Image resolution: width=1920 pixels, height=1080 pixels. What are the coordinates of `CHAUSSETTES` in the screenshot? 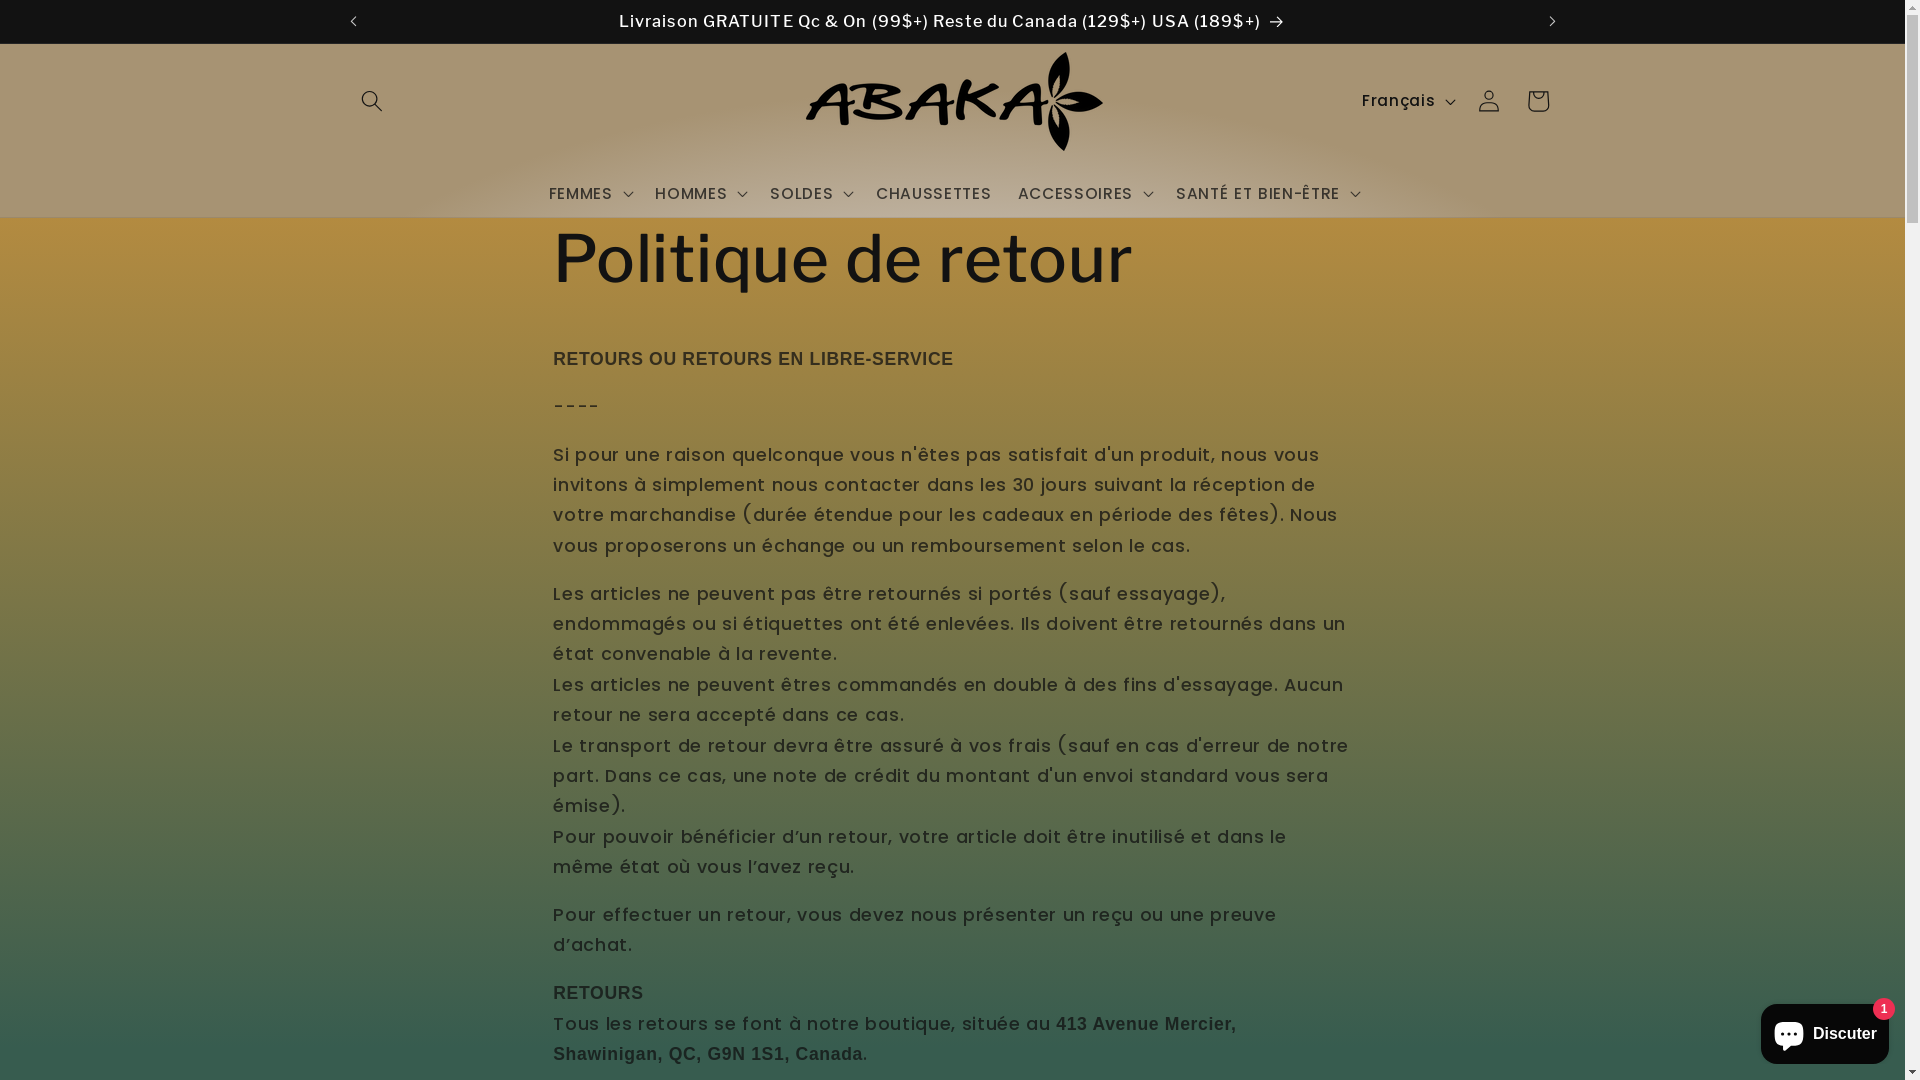 It's located at (934, 194).